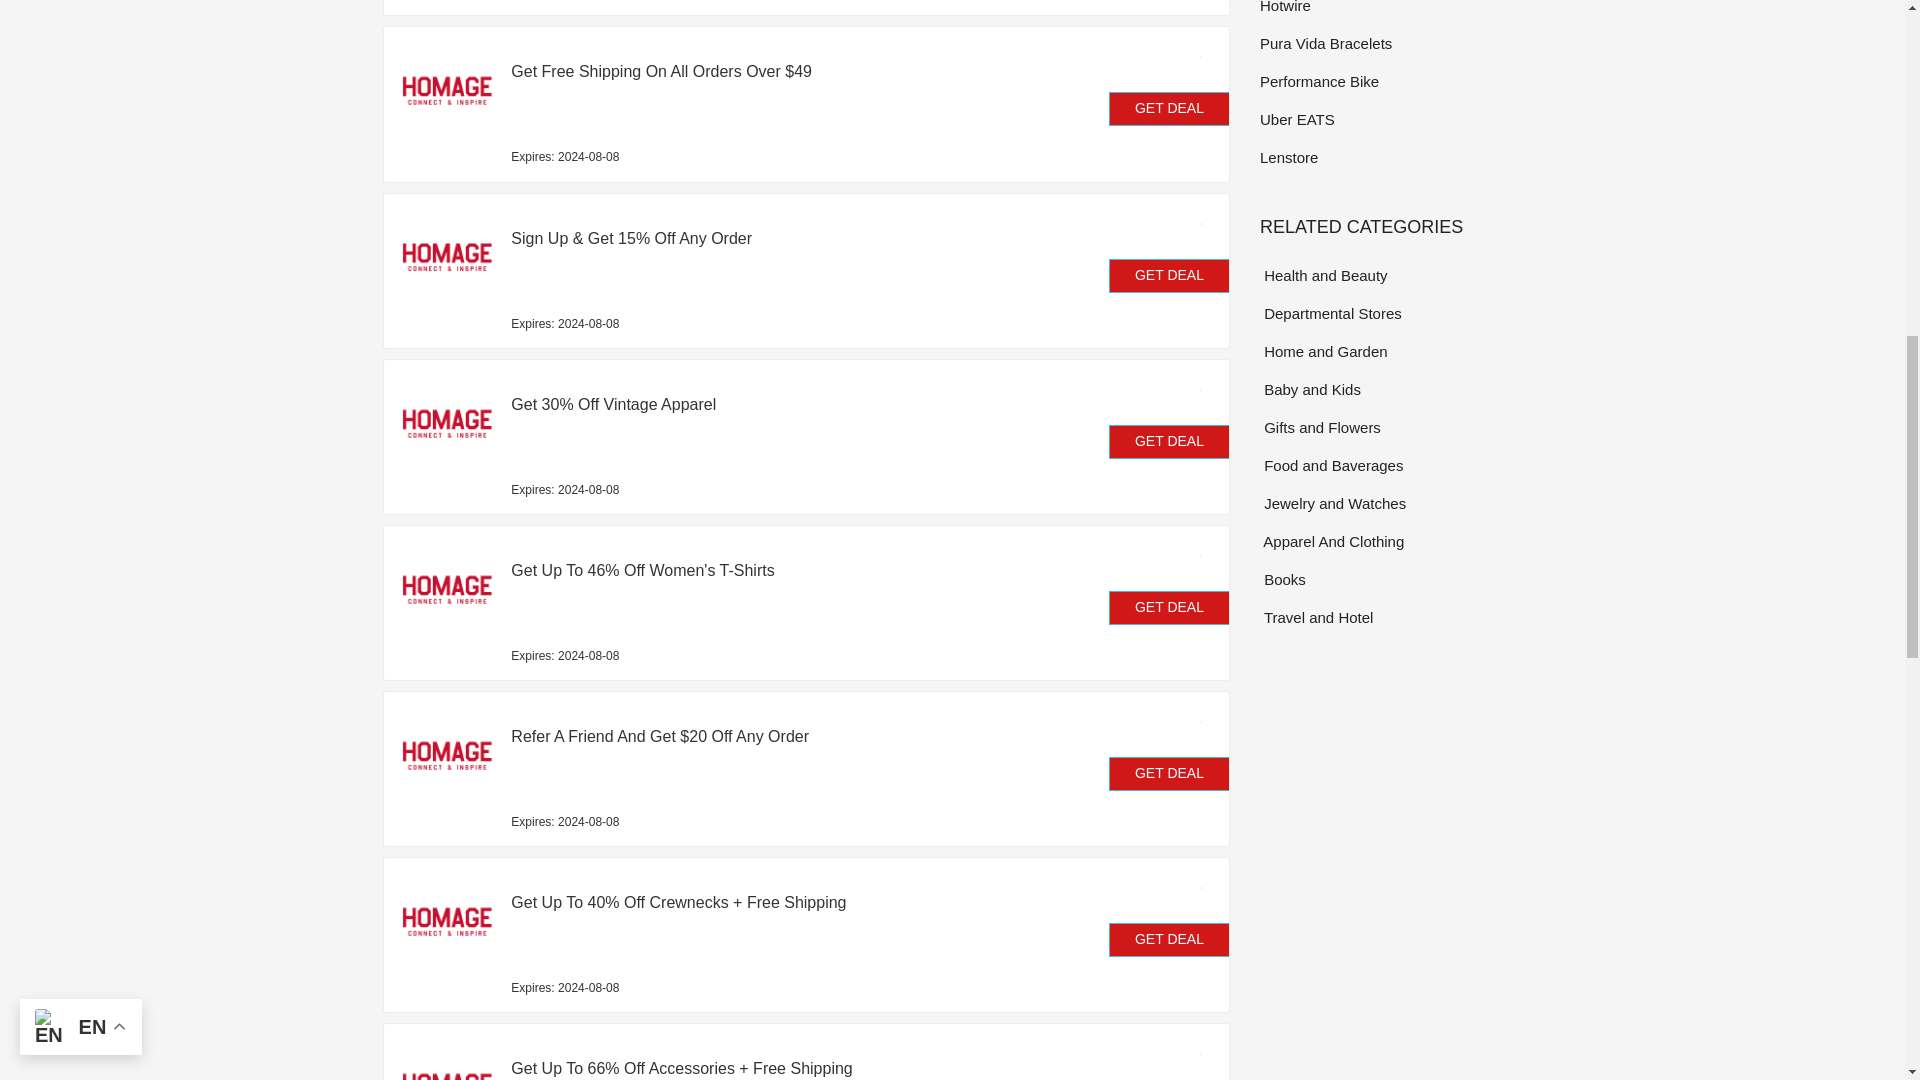  Describe the element at coordinates (1170, 940) in the screenshot. I see `GET DEAL` at that location.